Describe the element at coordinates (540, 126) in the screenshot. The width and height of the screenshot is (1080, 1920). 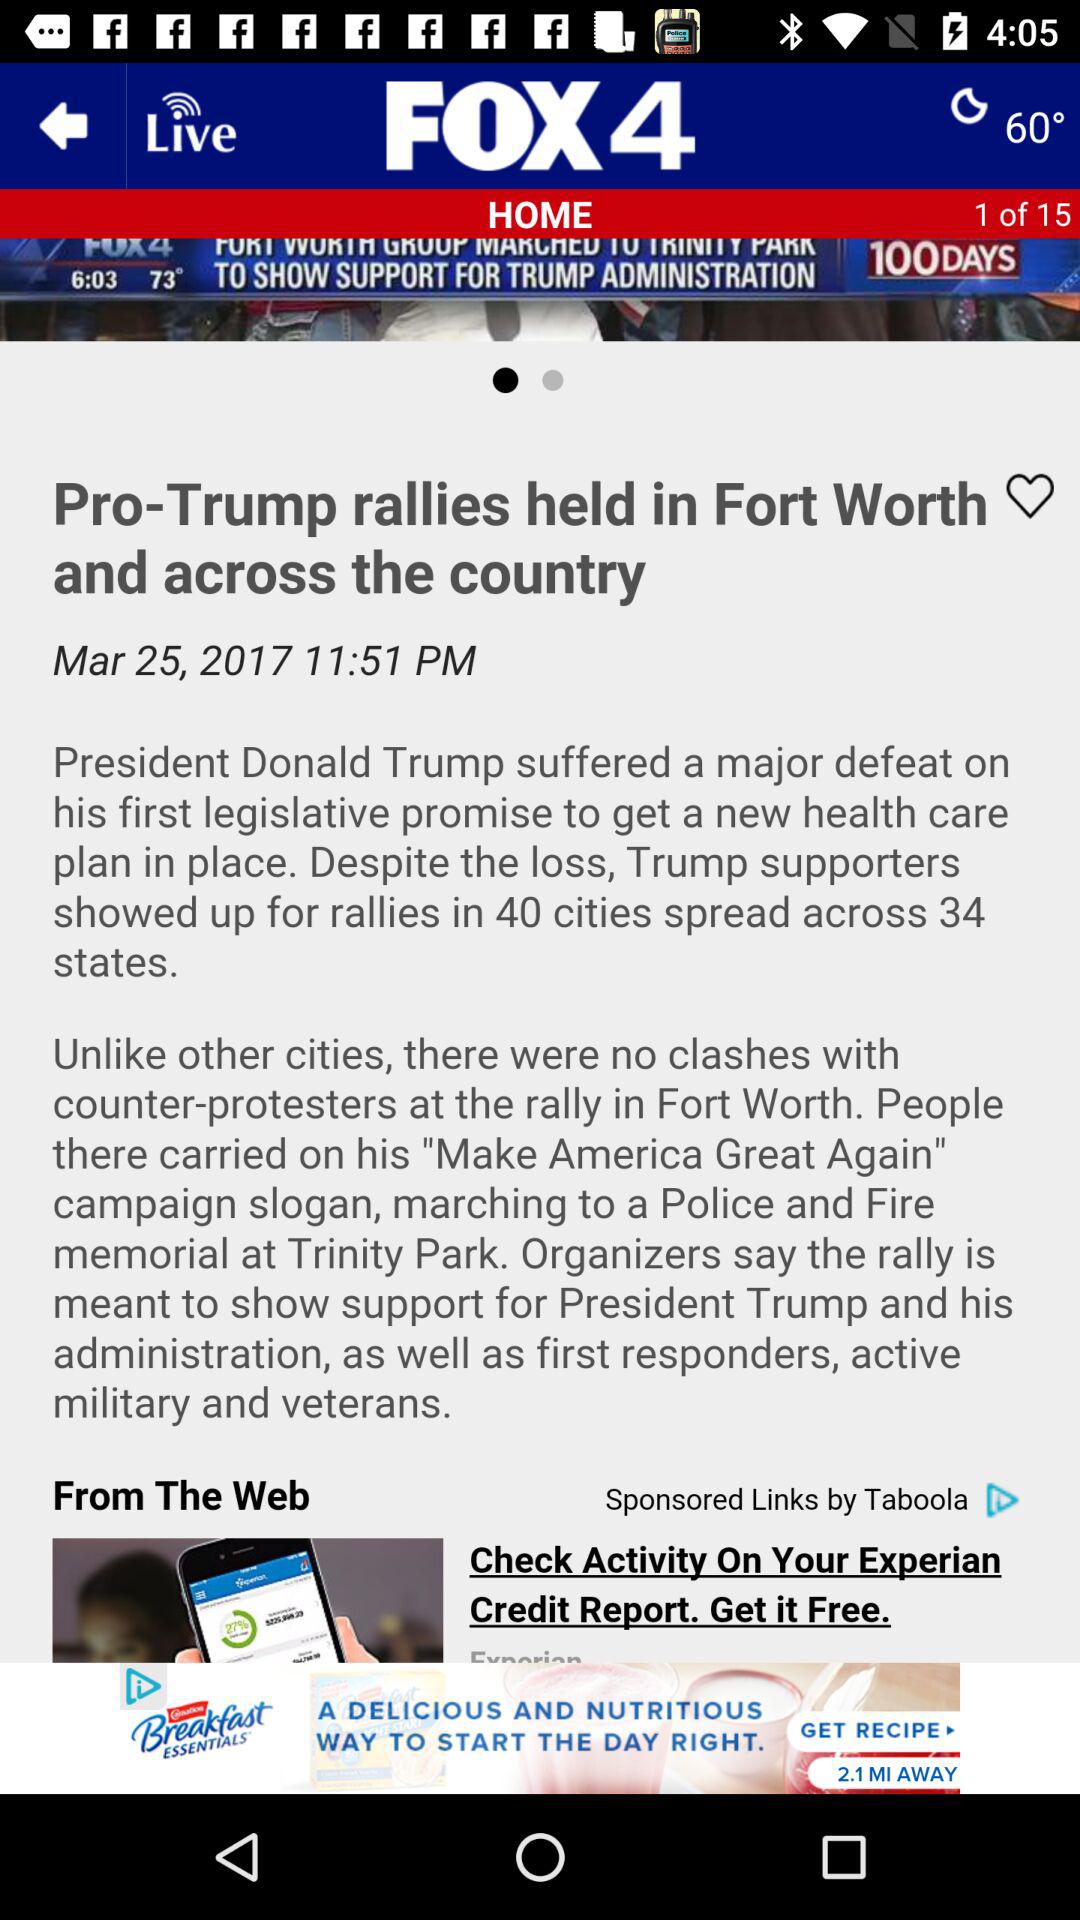
I see `switch home option` at that location.